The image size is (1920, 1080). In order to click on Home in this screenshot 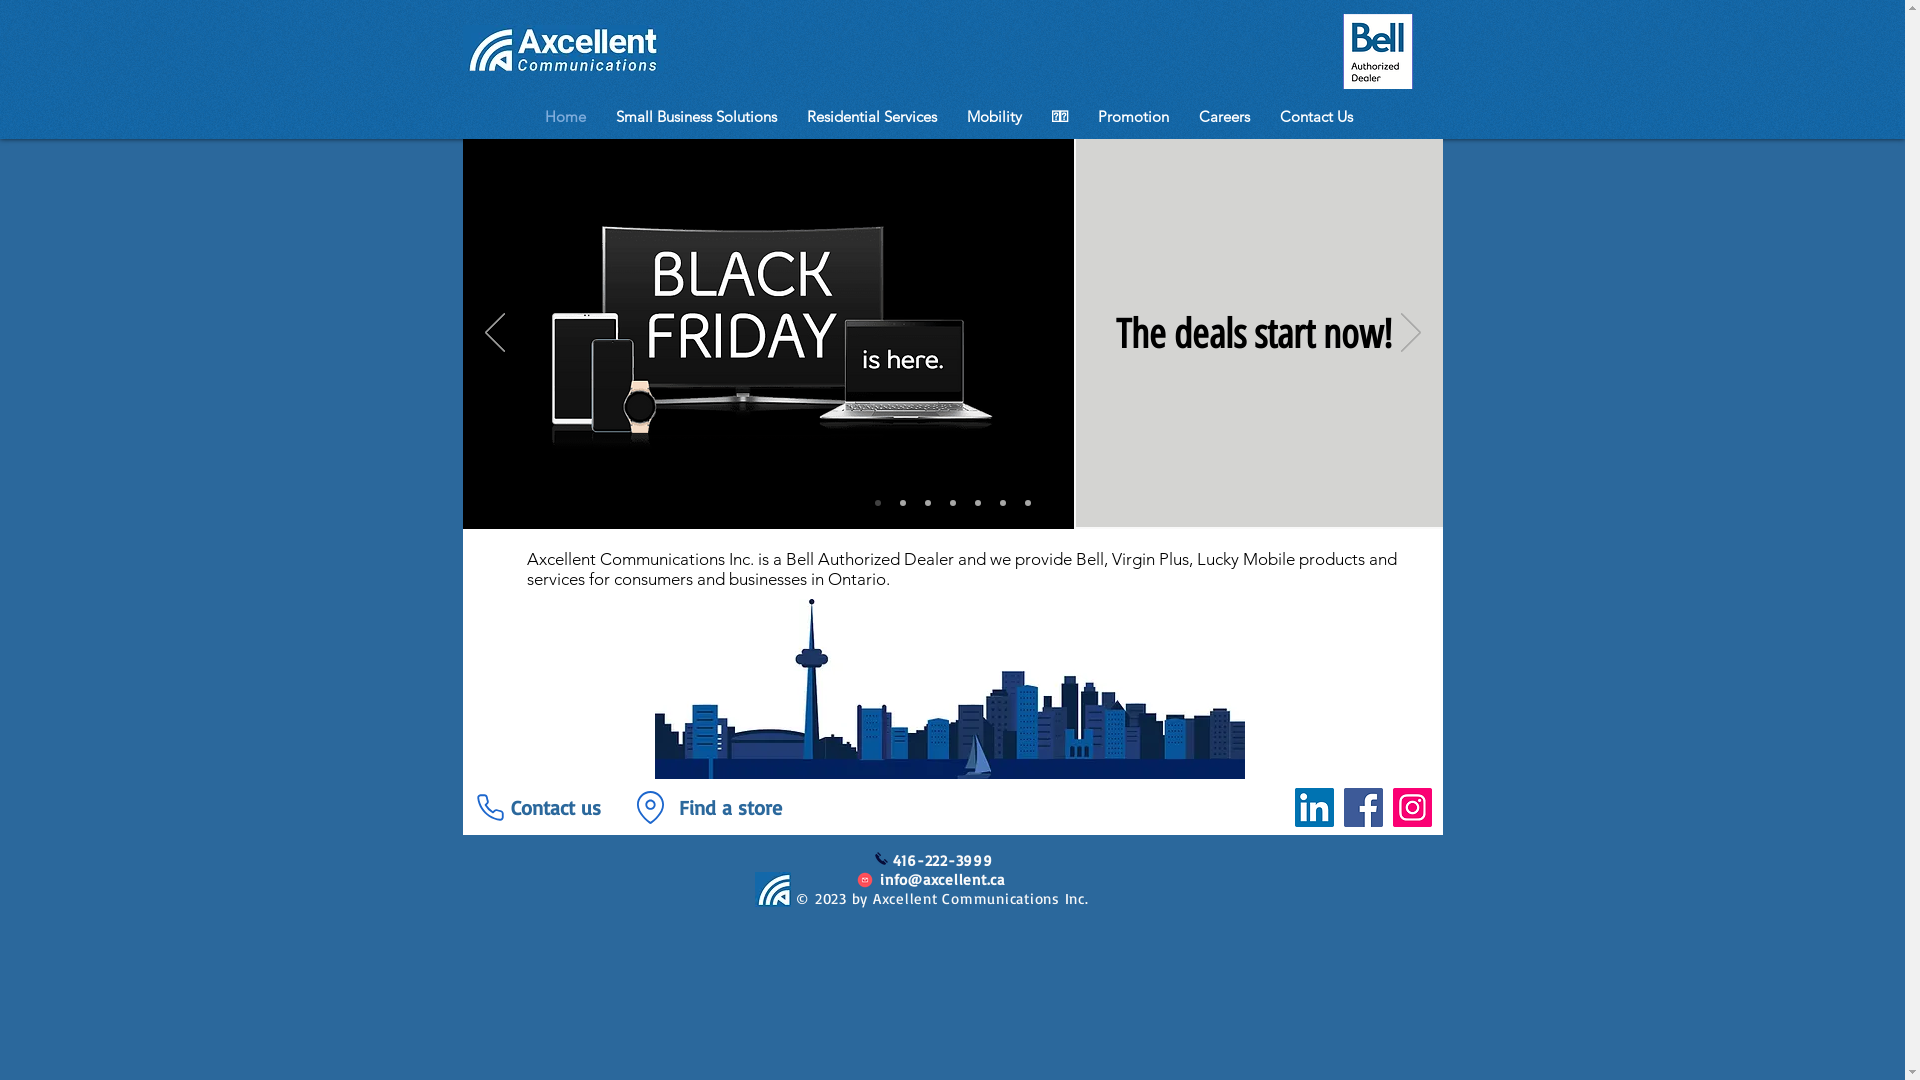, I will do `click(566, 116)`.